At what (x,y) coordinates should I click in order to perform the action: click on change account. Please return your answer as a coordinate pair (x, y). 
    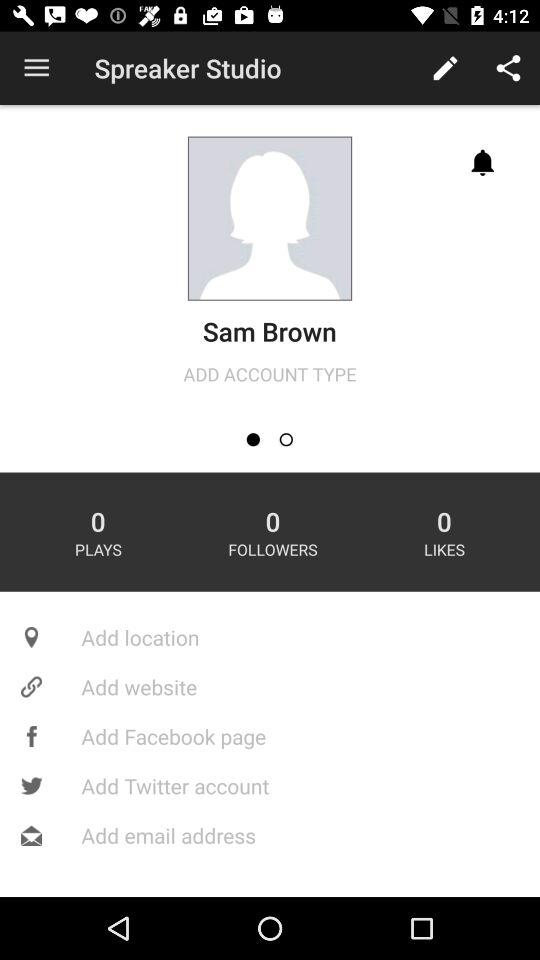
    Looking at the image, I should click on (286, 440).